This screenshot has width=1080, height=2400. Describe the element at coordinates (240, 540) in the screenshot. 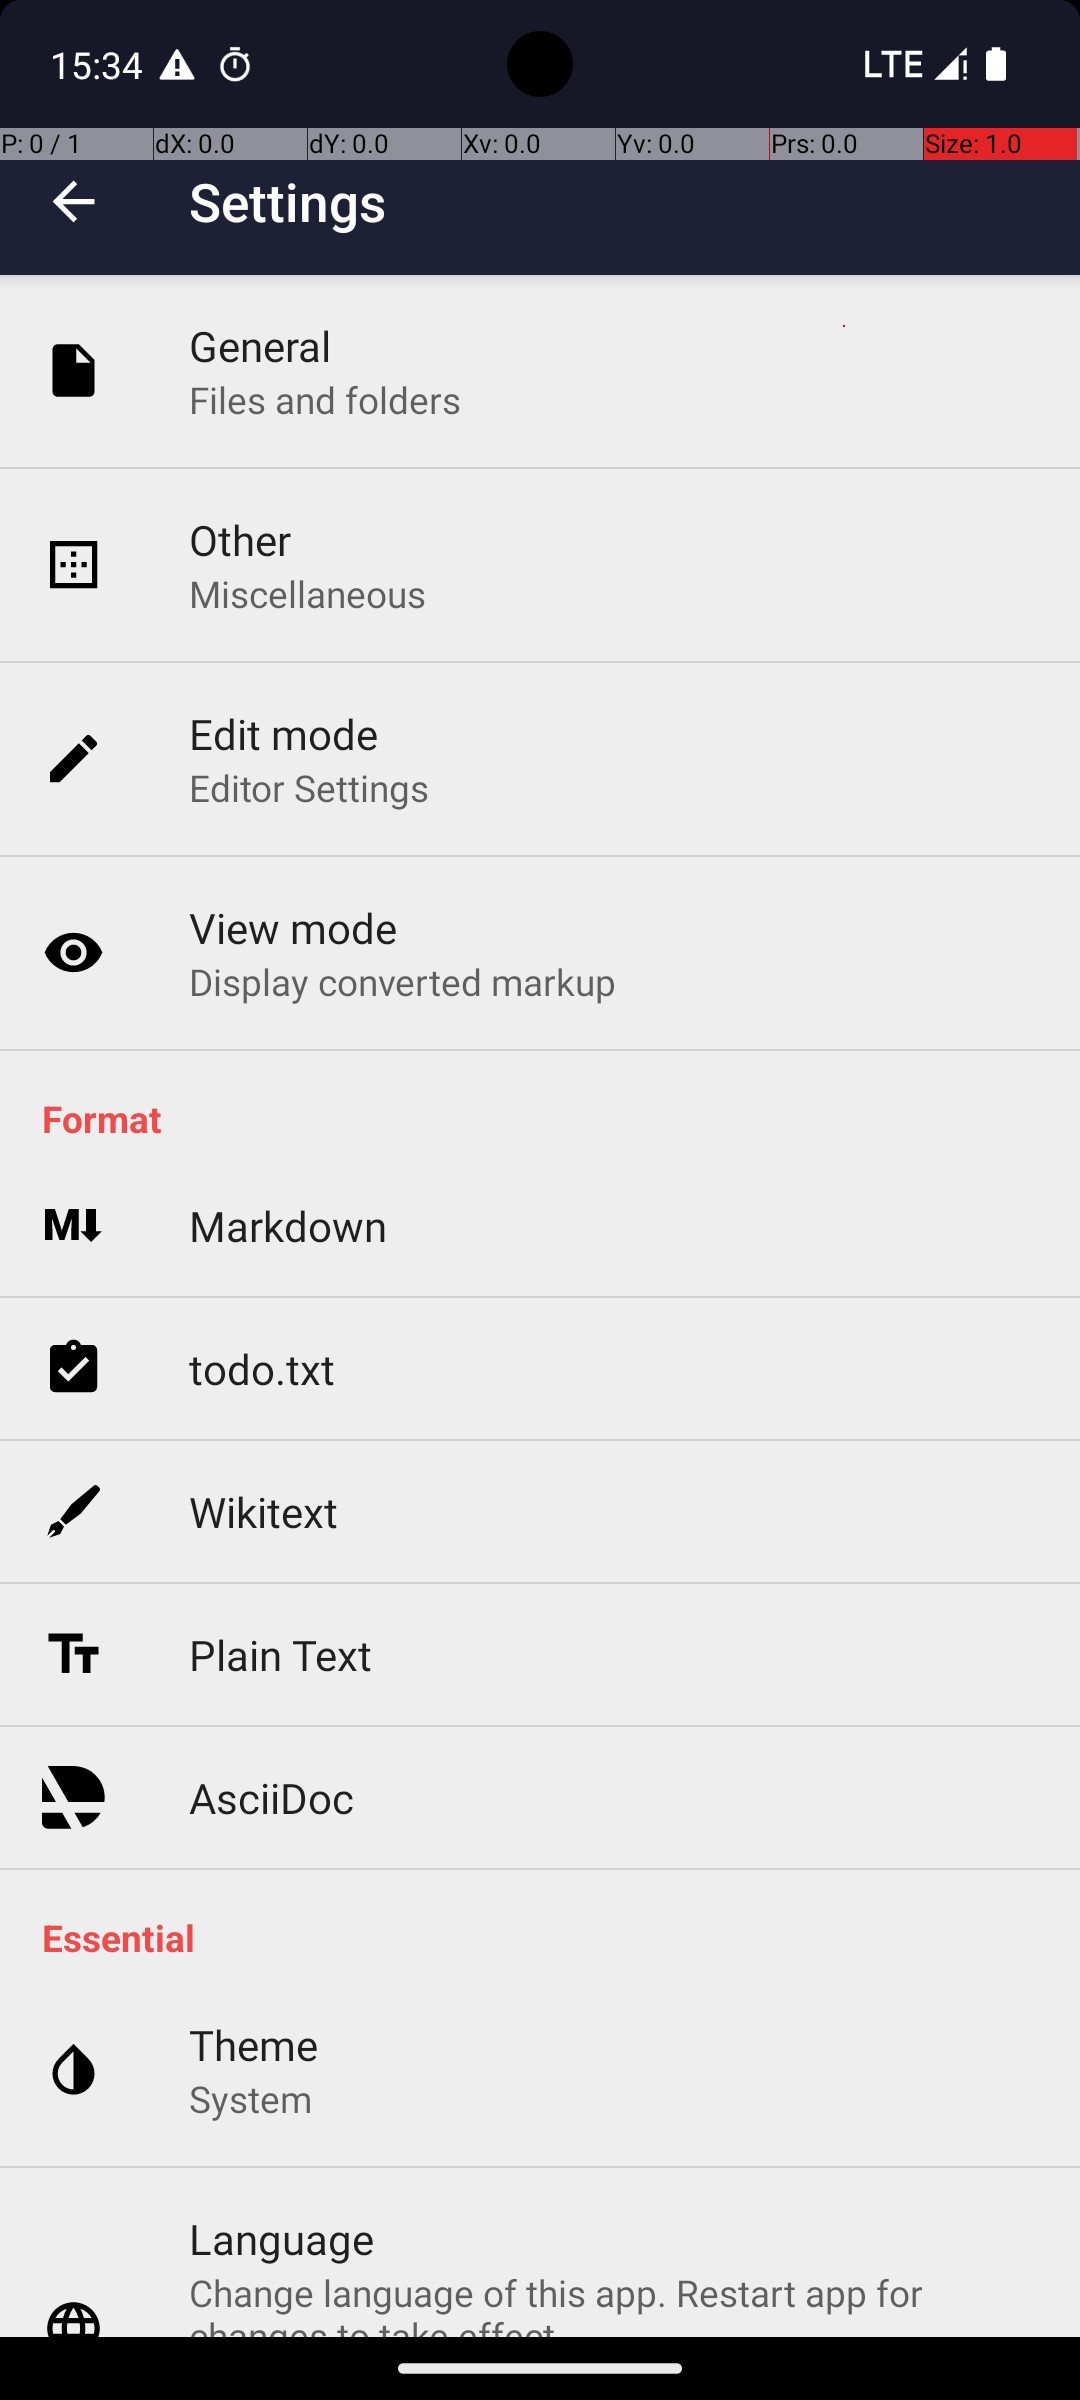

I see `Other` at that location.